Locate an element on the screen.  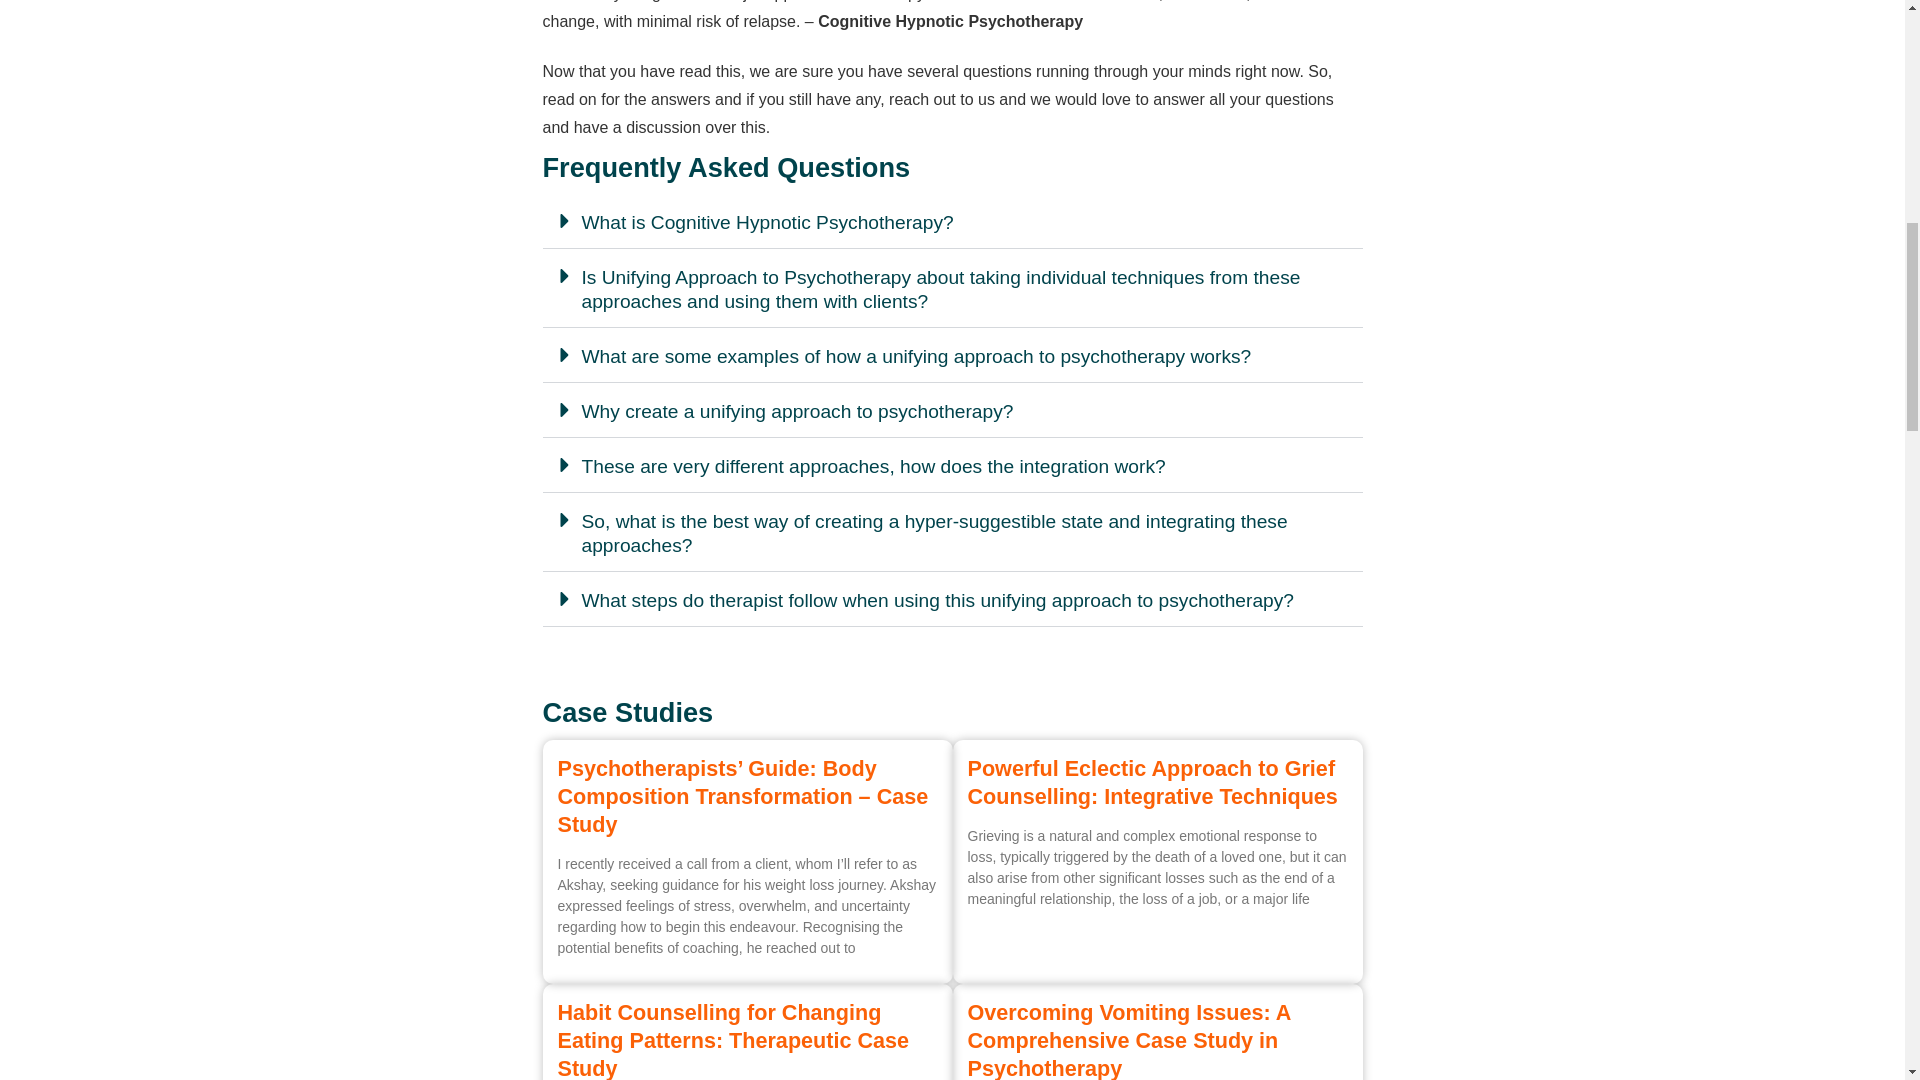
Why create a unifying approach to psychotherapy? is located at coordinates (797, 411).